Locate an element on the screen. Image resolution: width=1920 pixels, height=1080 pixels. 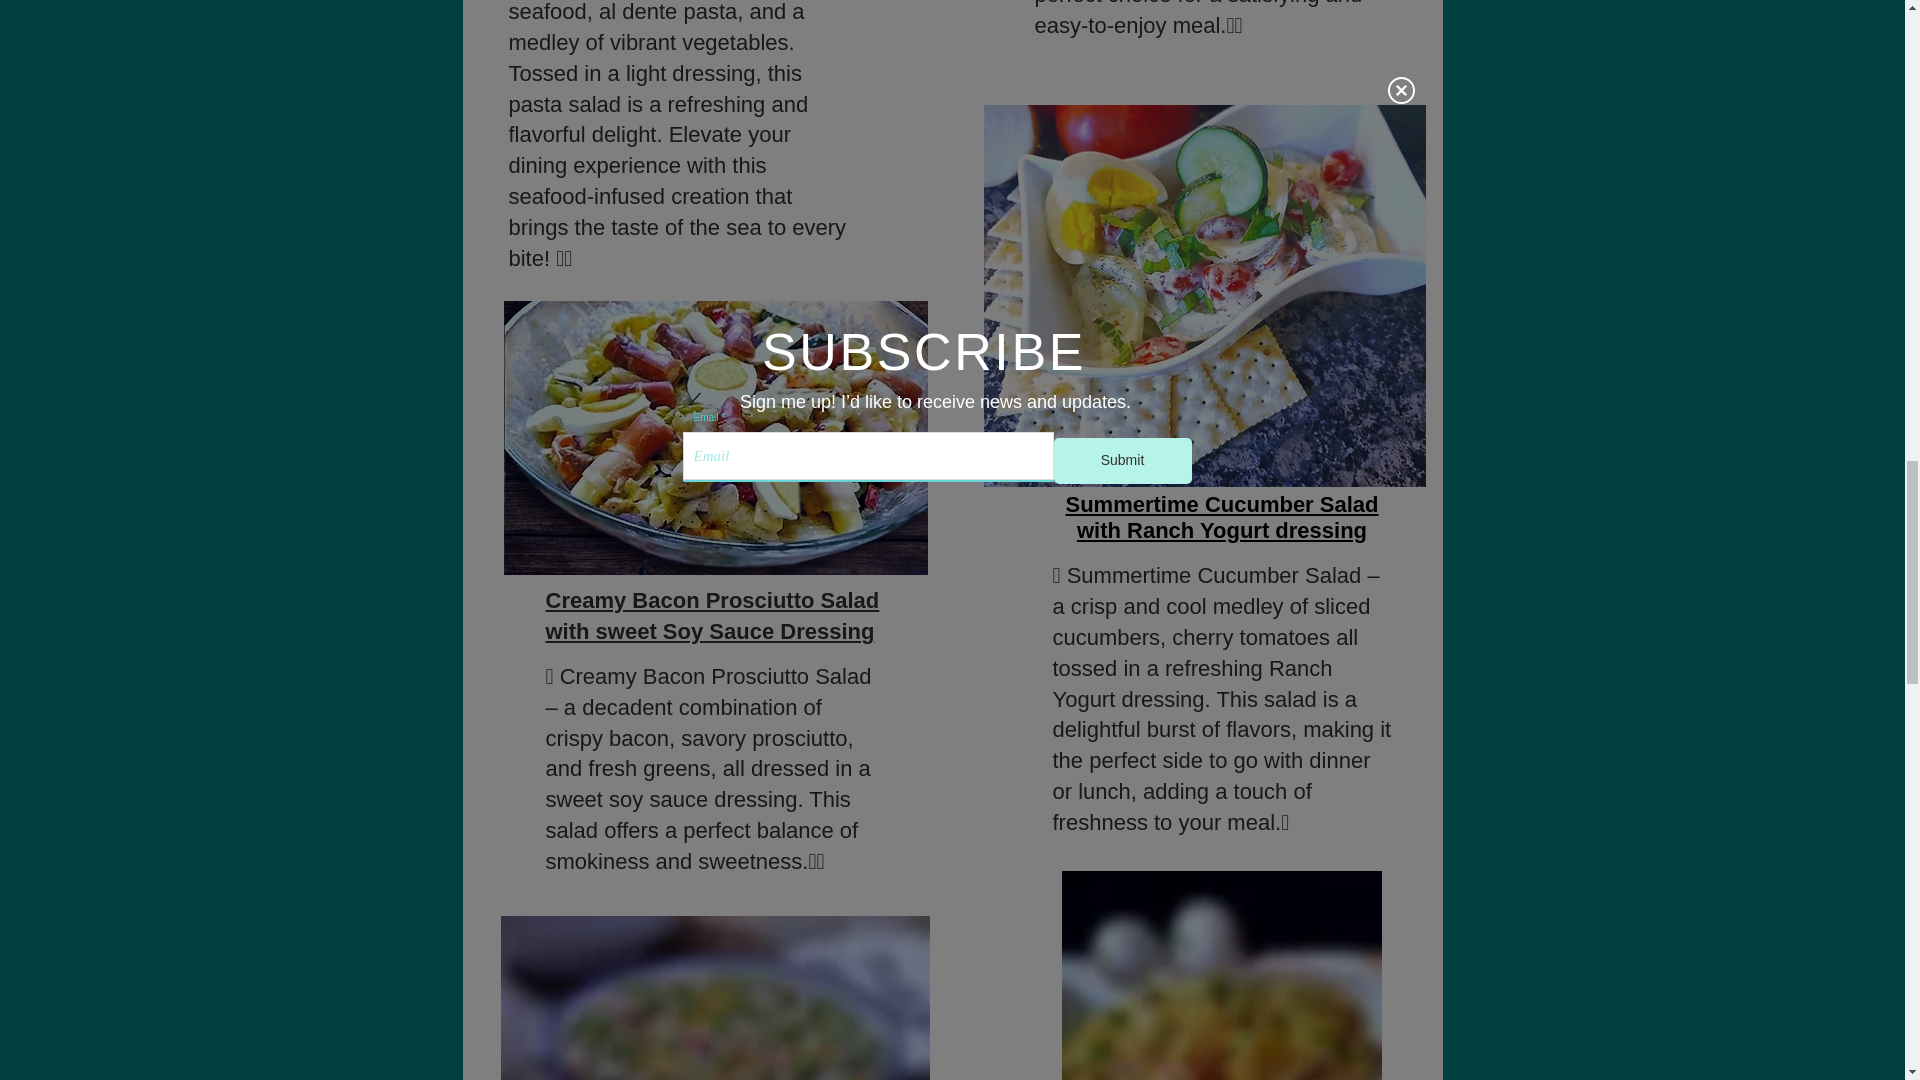
Southern Potato Salad is located at coordinates (1222, 975).